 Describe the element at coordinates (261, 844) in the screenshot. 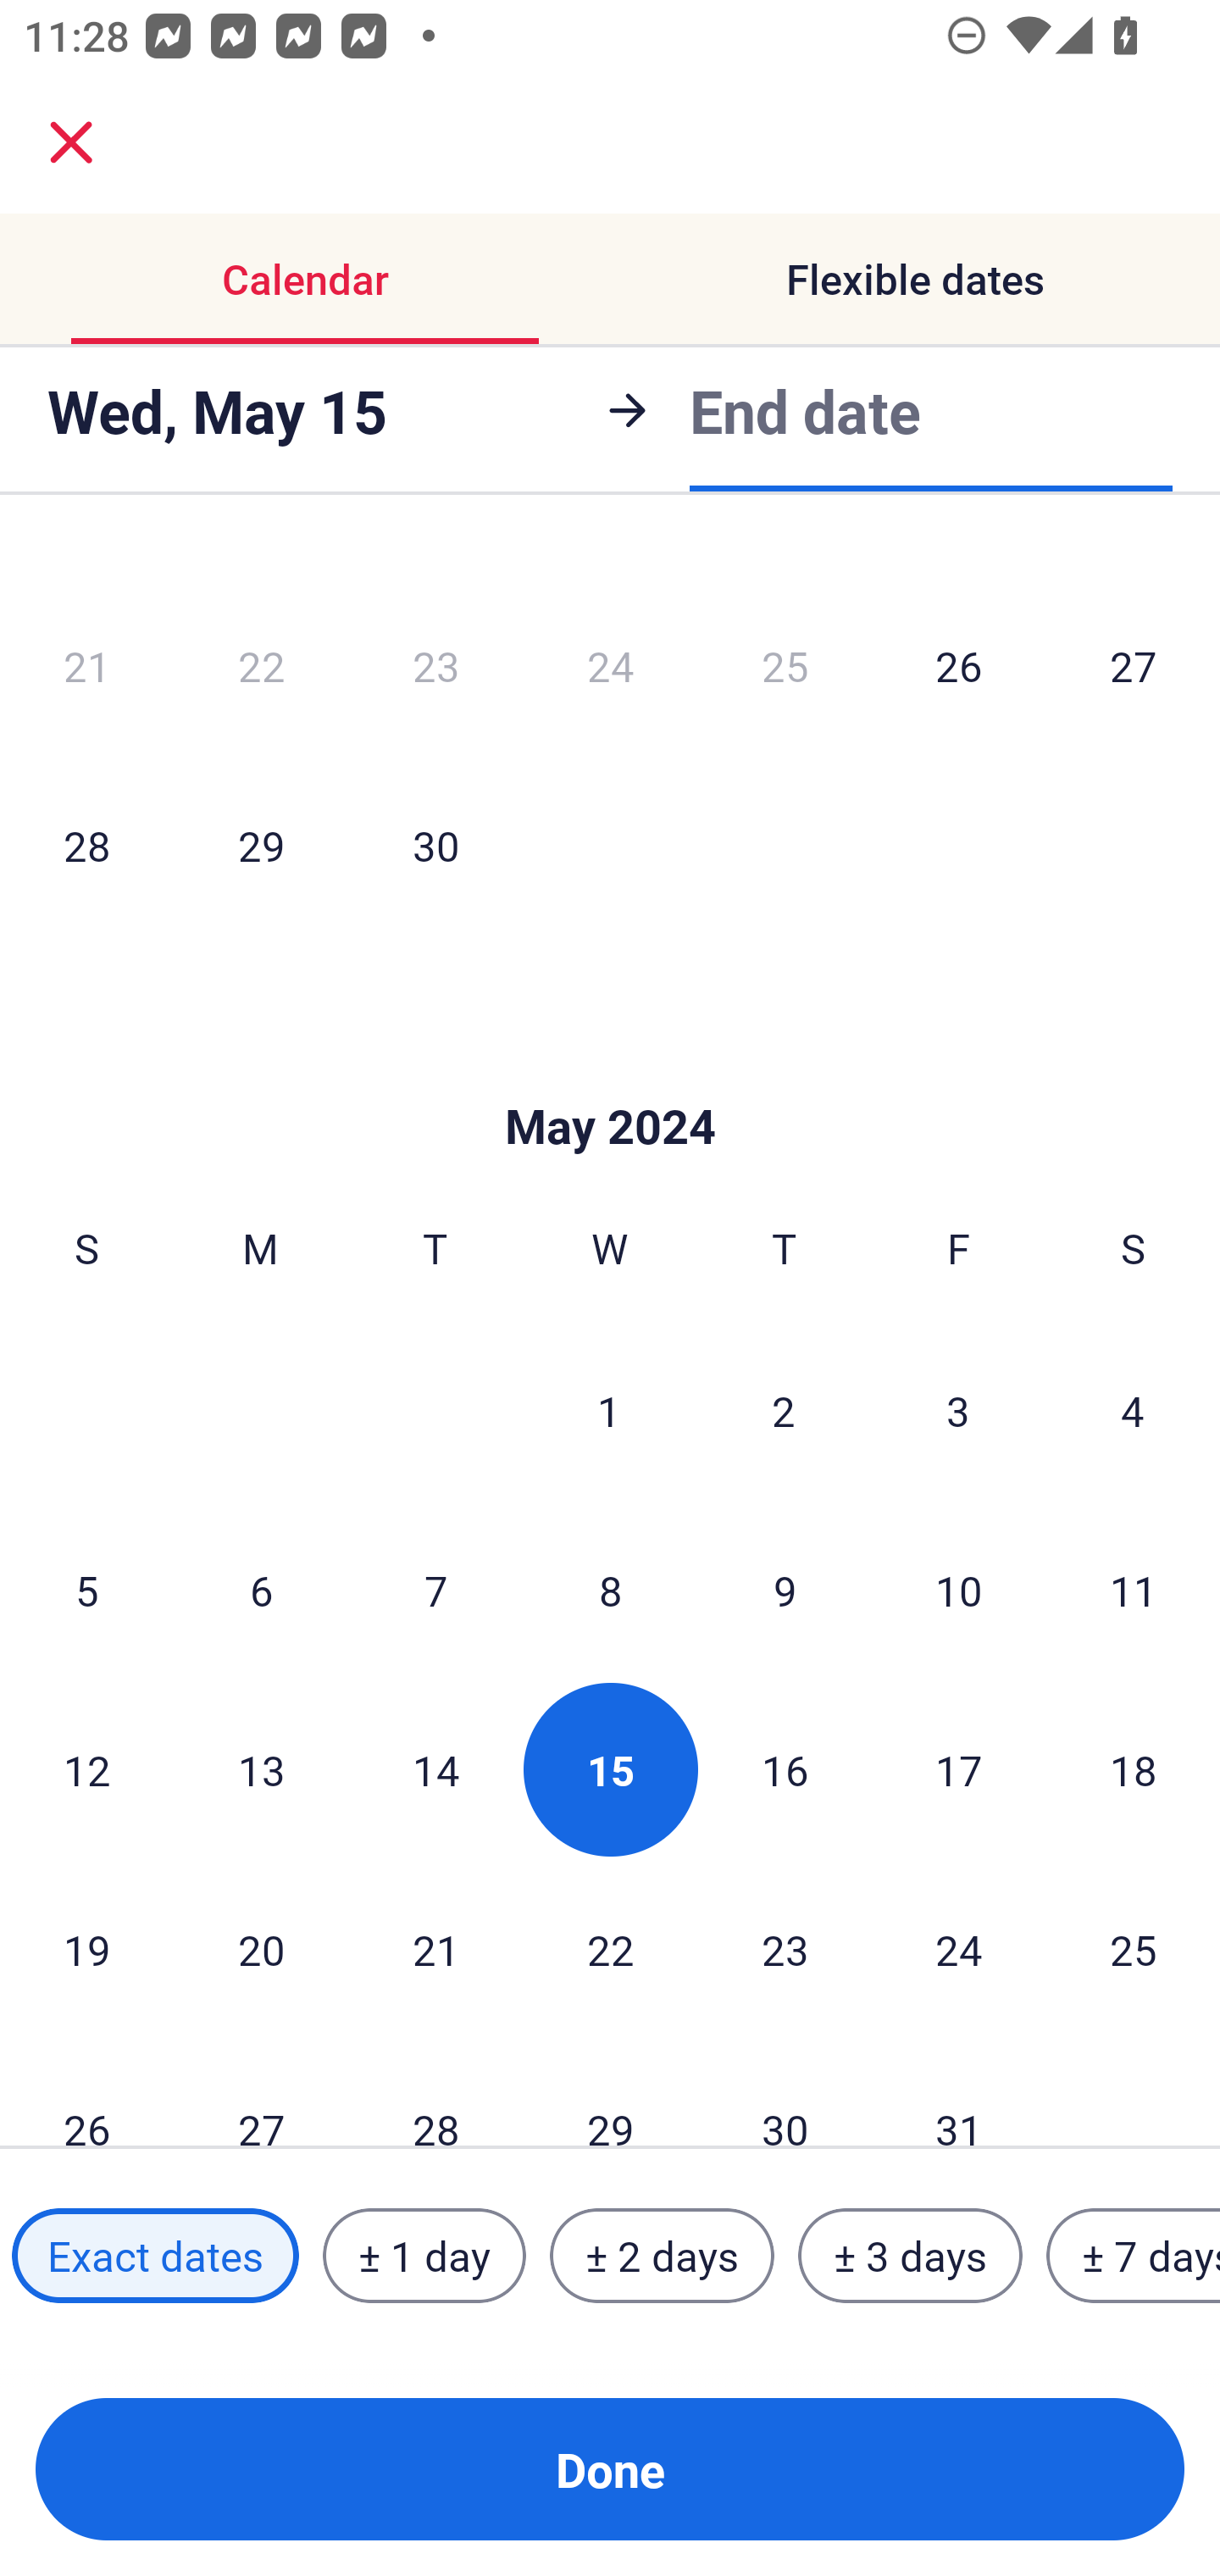

I see `29 Monday, April 29, 2024` at that location.